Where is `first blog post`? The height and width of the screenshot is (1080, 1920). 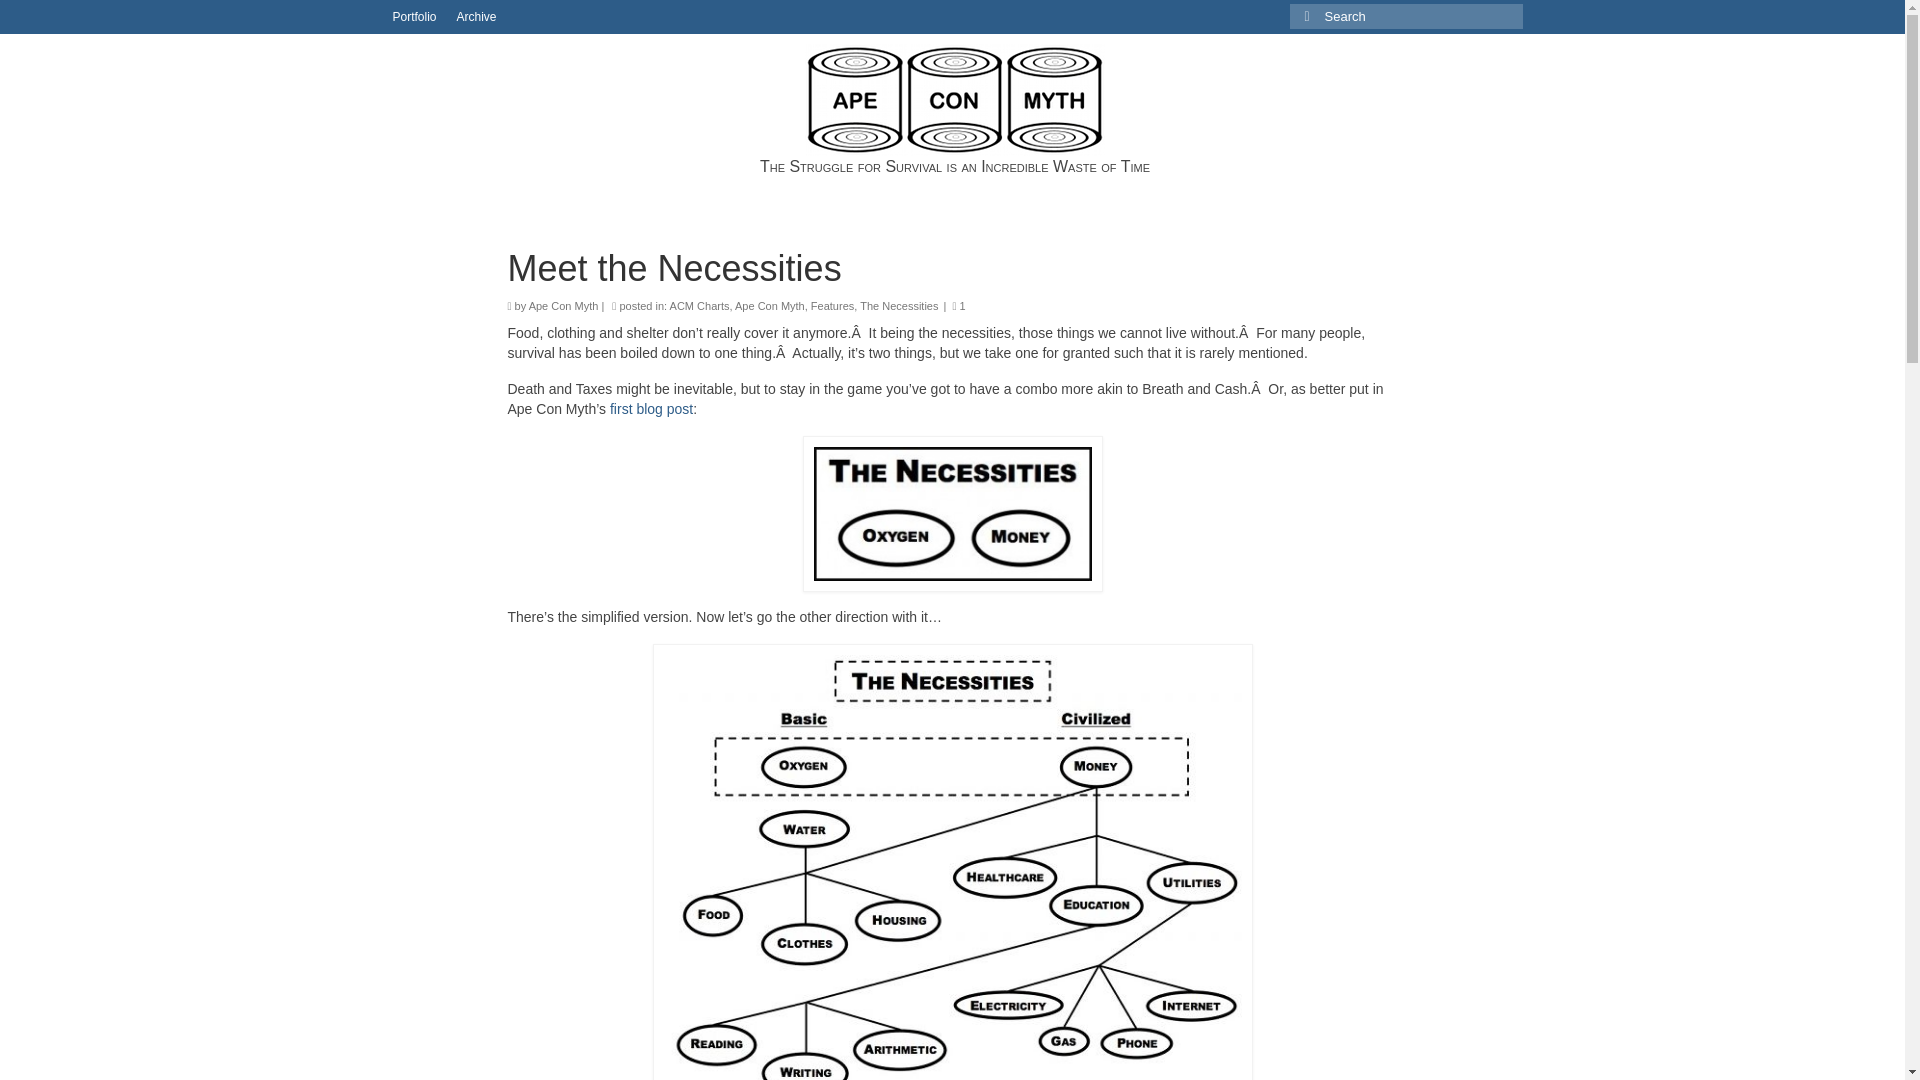
first blog post is located at coordinates (652, 408).